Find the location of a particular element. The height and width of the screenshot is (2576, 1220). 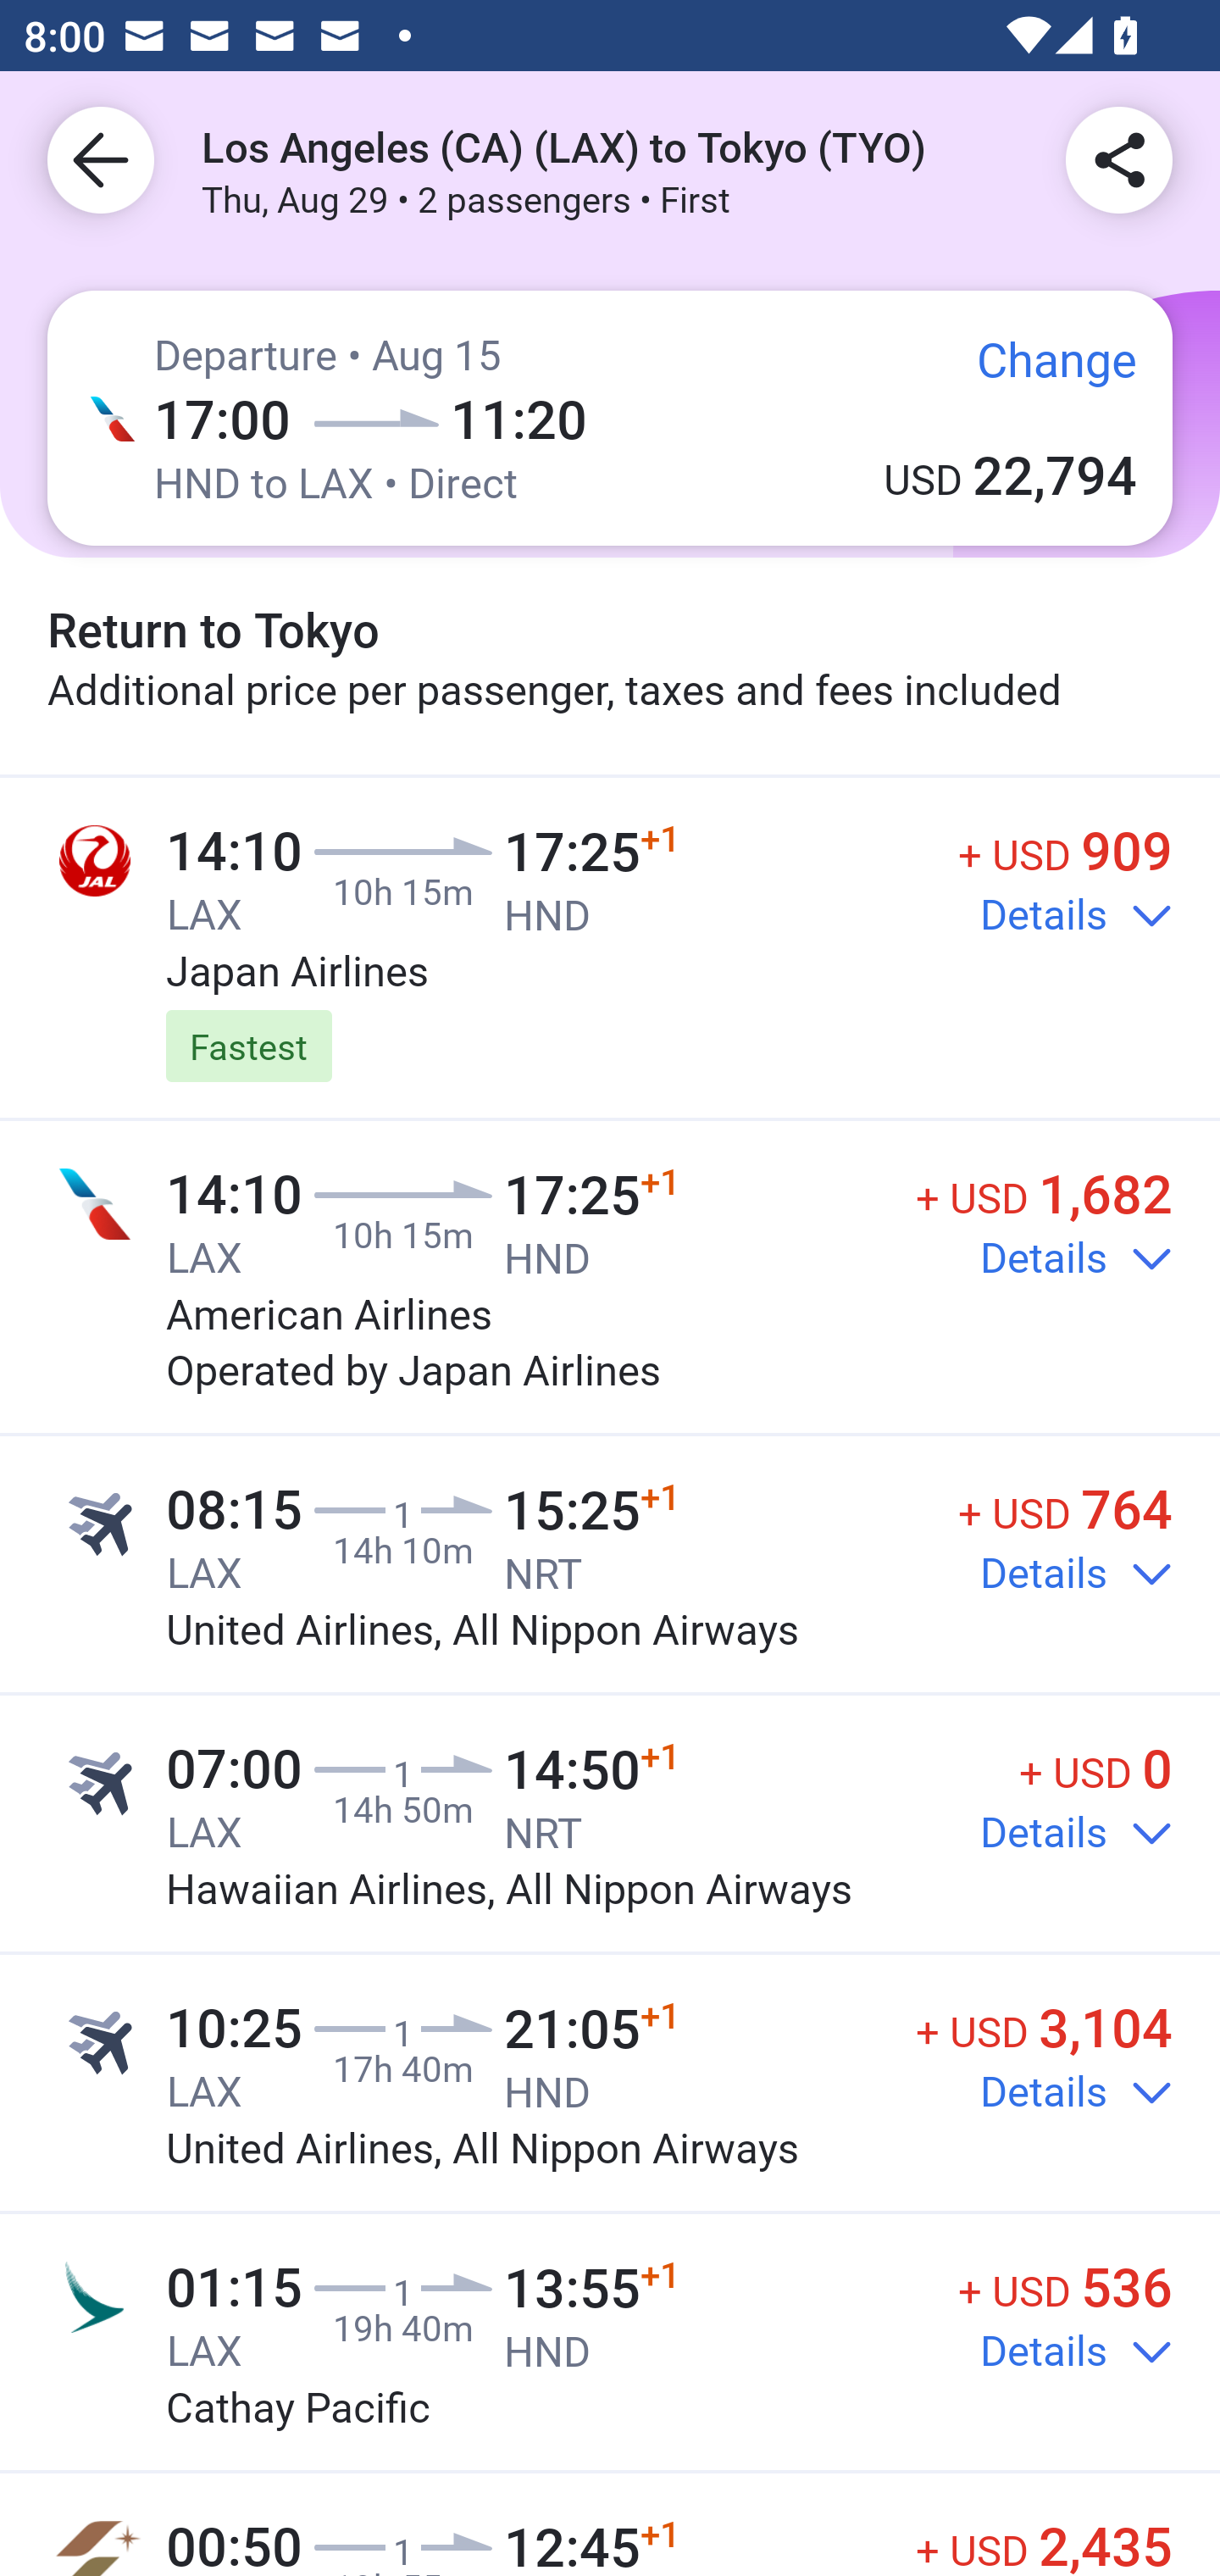

Change is located at coordinates (1034, 370).